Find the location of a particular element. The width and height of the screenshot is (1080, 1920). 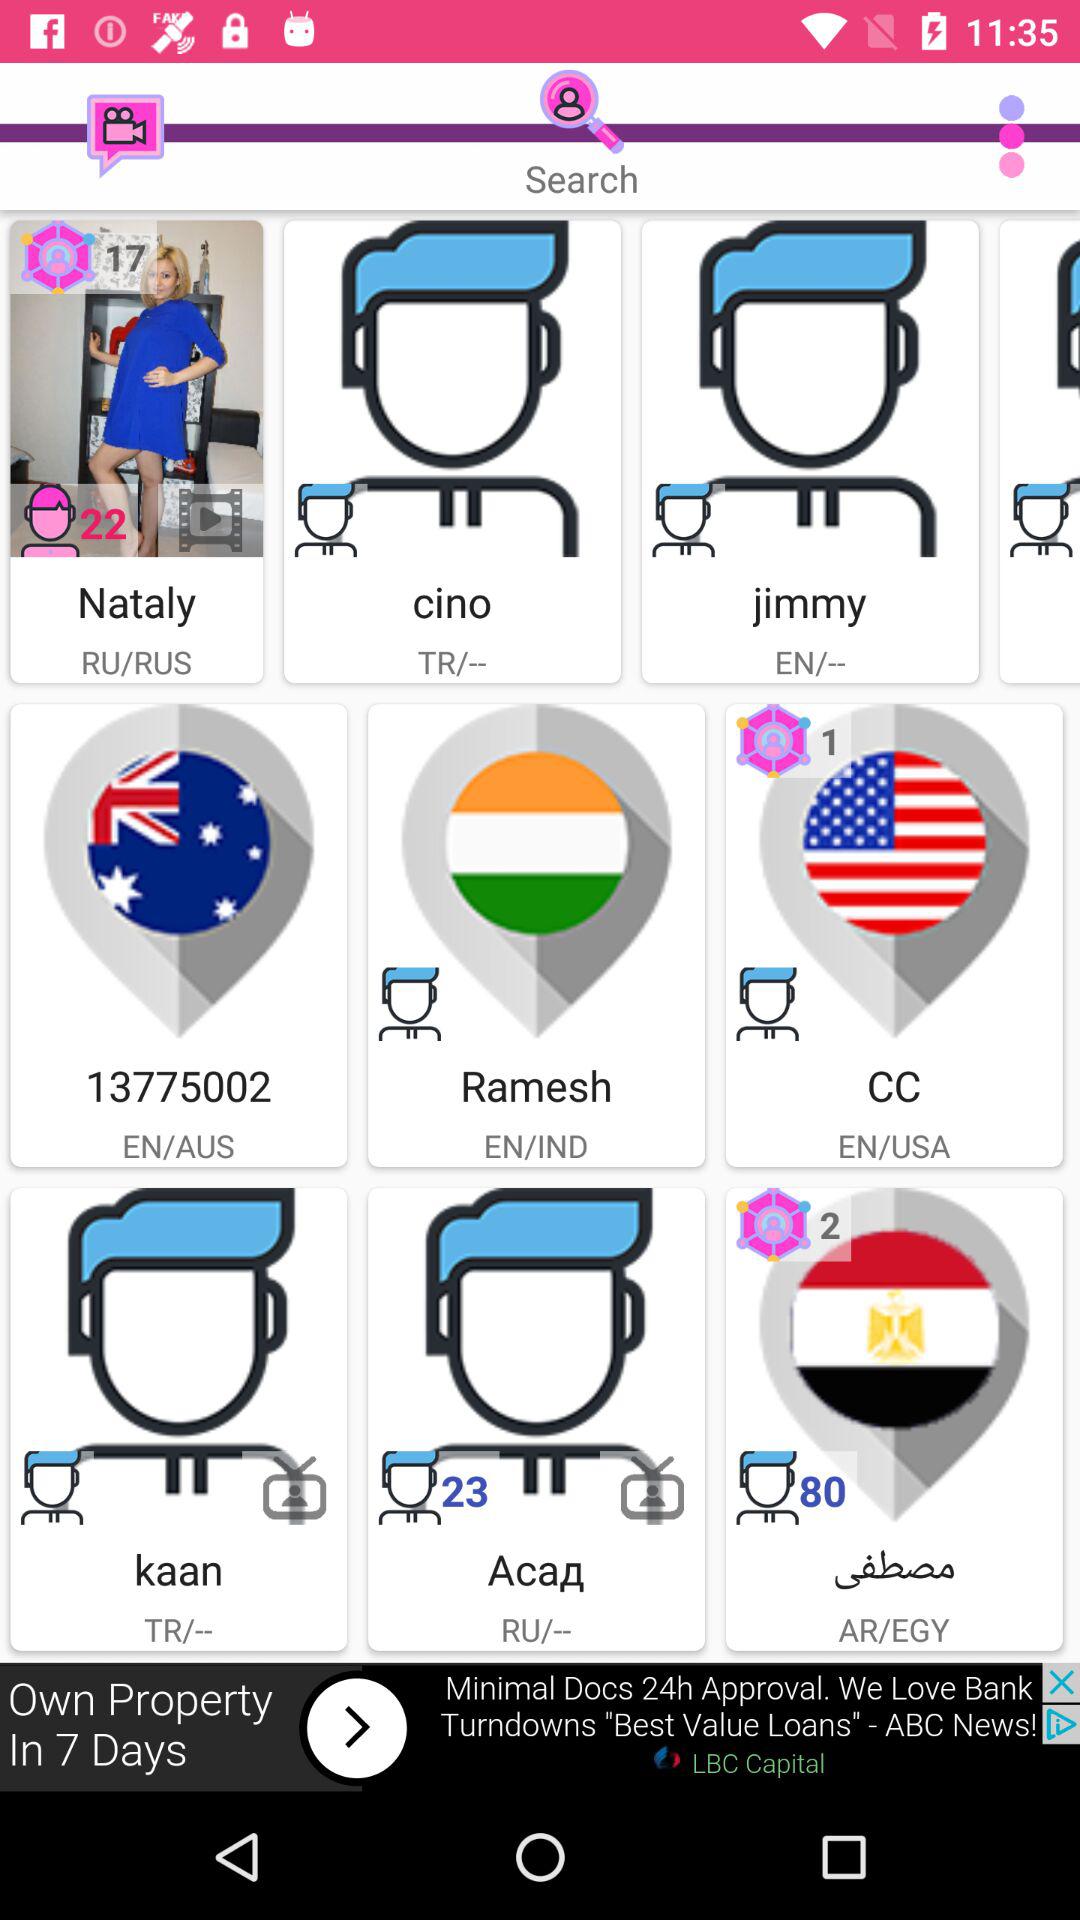

cino image is located at coordinates (452, 388).